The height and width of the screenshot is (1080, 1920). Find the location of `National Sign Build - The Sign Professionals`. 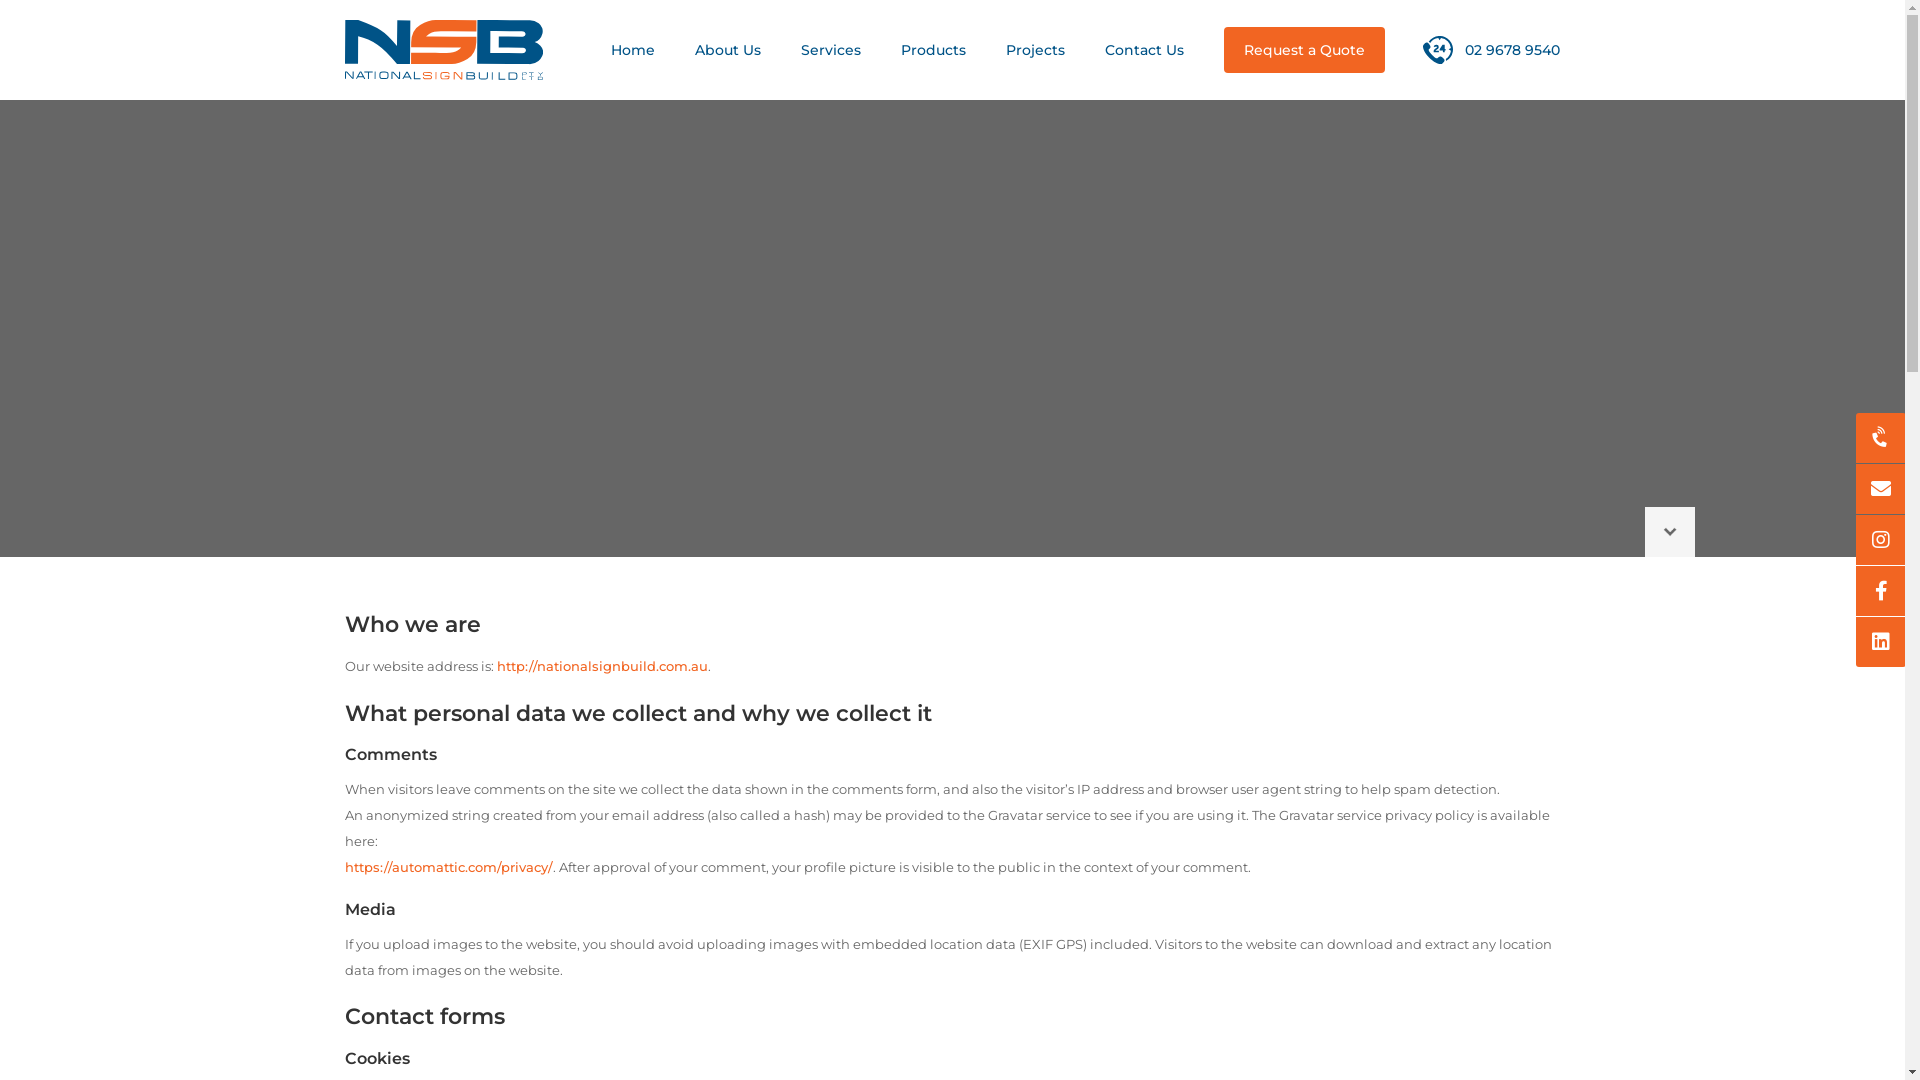

National Sign Build - The Sign Professionals is located at coordinates (444, 50).